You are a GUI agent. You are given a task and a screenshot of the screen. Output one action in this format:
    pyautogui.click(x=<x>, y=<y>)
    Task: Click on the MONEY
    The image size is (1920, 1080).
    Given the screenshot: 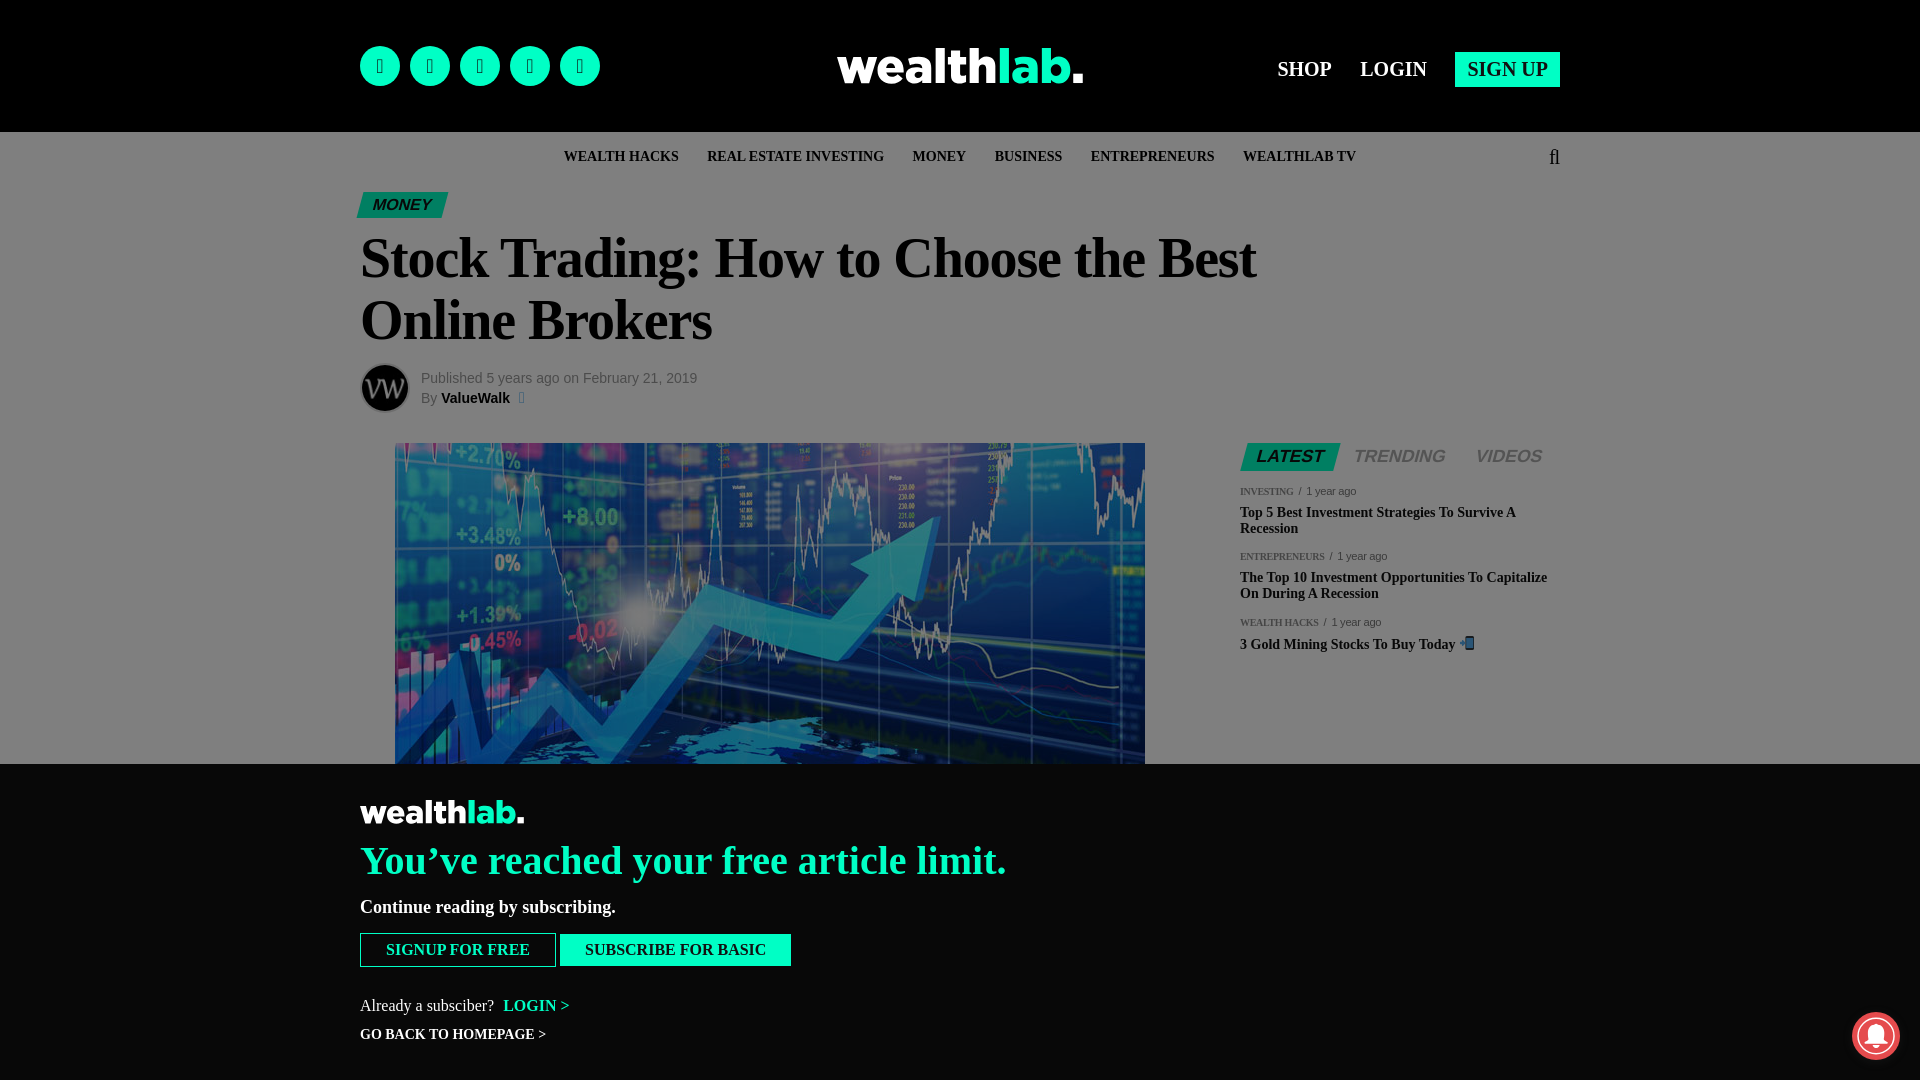 What is the action you would take?
    pyautogui.click(x=940, y=156)
    